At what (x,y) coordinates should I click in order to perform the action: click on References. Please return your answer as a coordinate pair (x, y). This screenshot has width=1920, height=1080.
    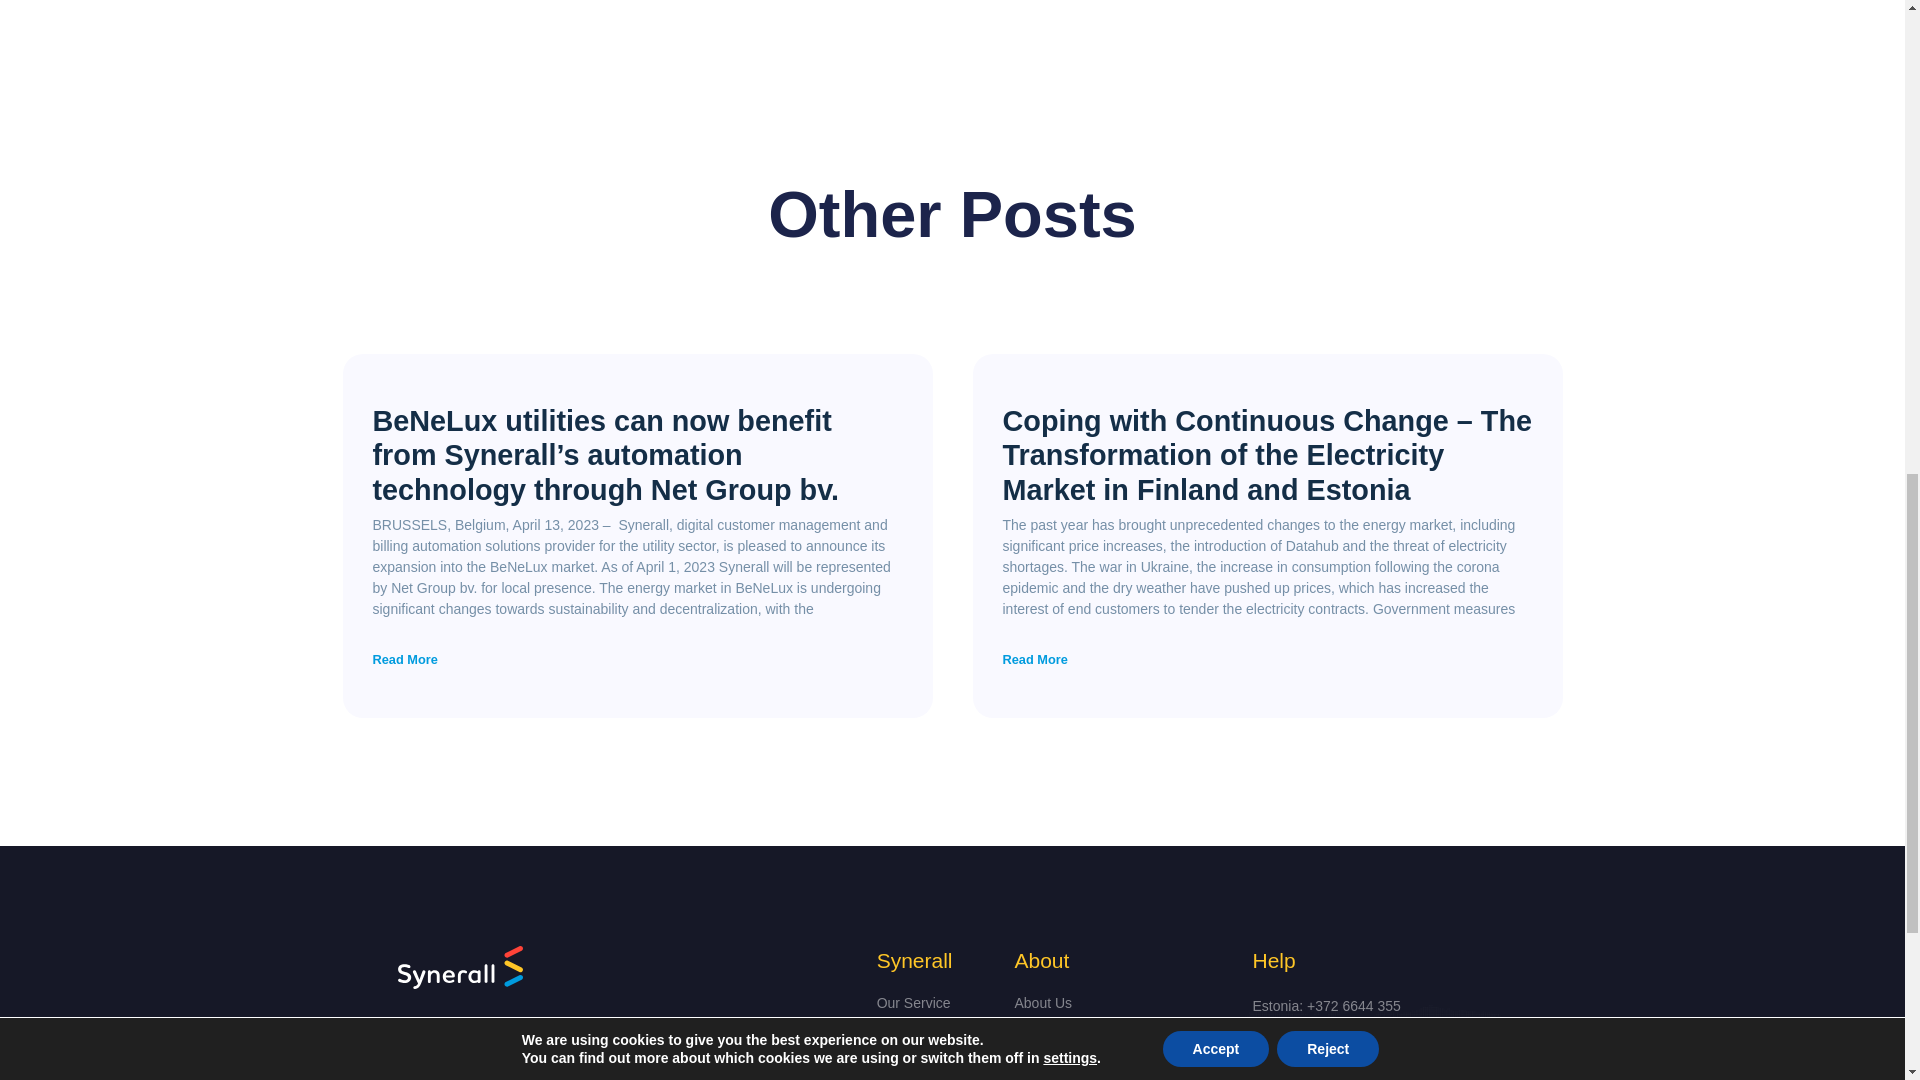
    Looking at the image, I should click on (936, 1067).